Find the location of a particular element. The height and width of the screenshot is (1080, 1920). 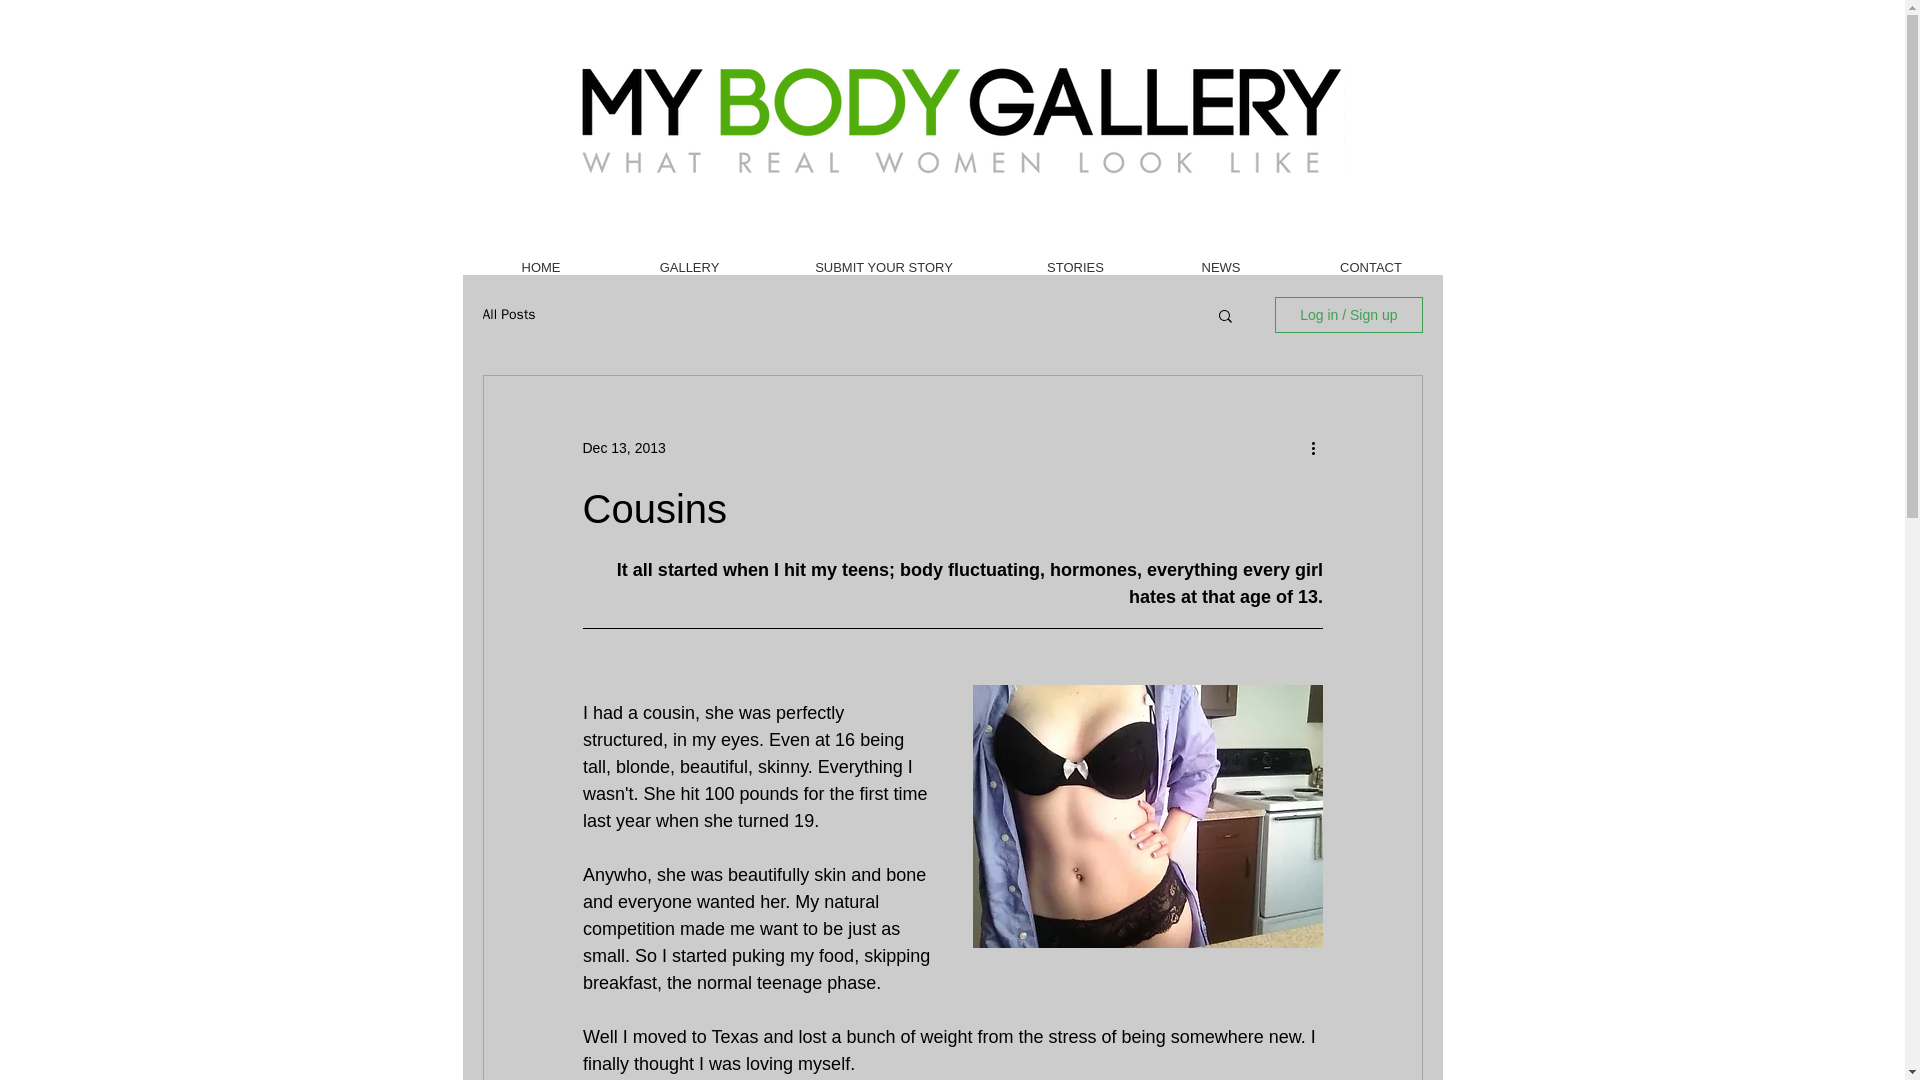

NEWS is located at coordinates (1221, 266).